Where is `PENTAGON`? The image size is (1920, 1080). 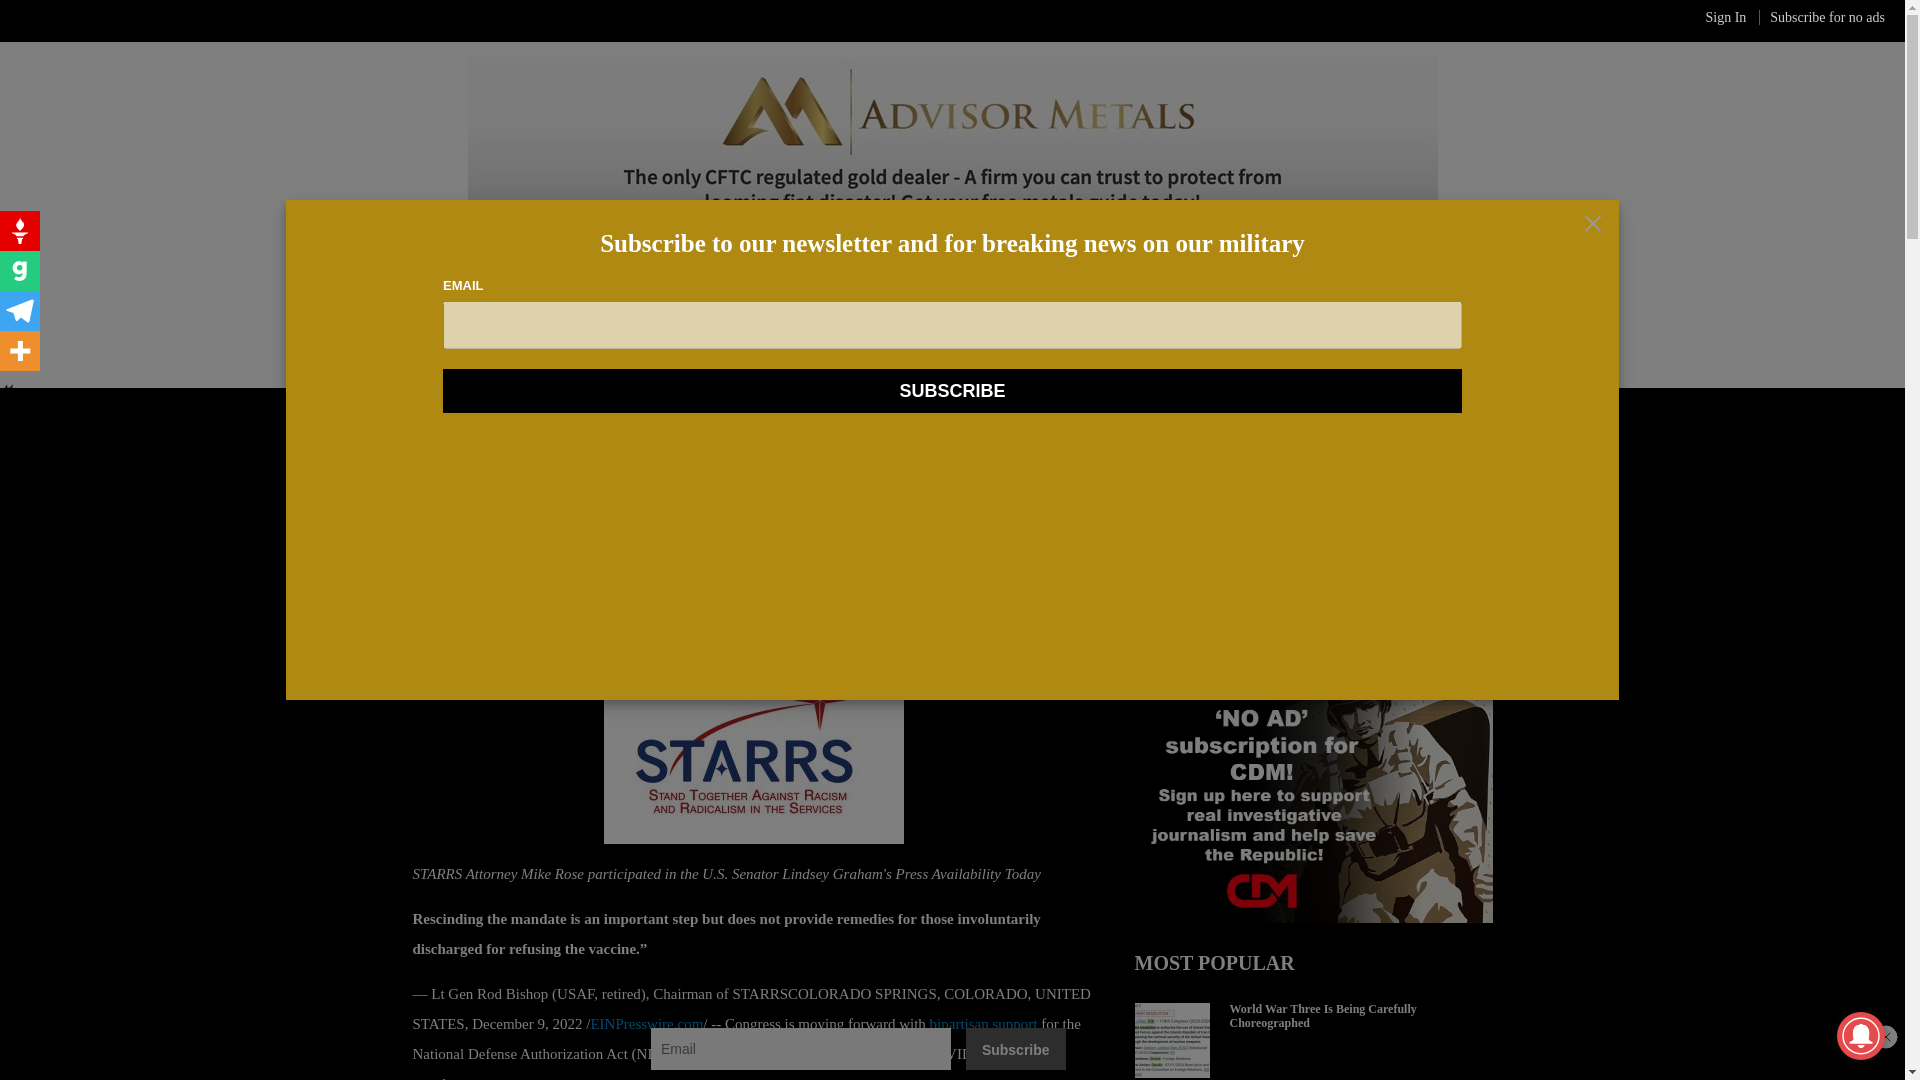
PENTAGON is located at coordinates (454, 446).